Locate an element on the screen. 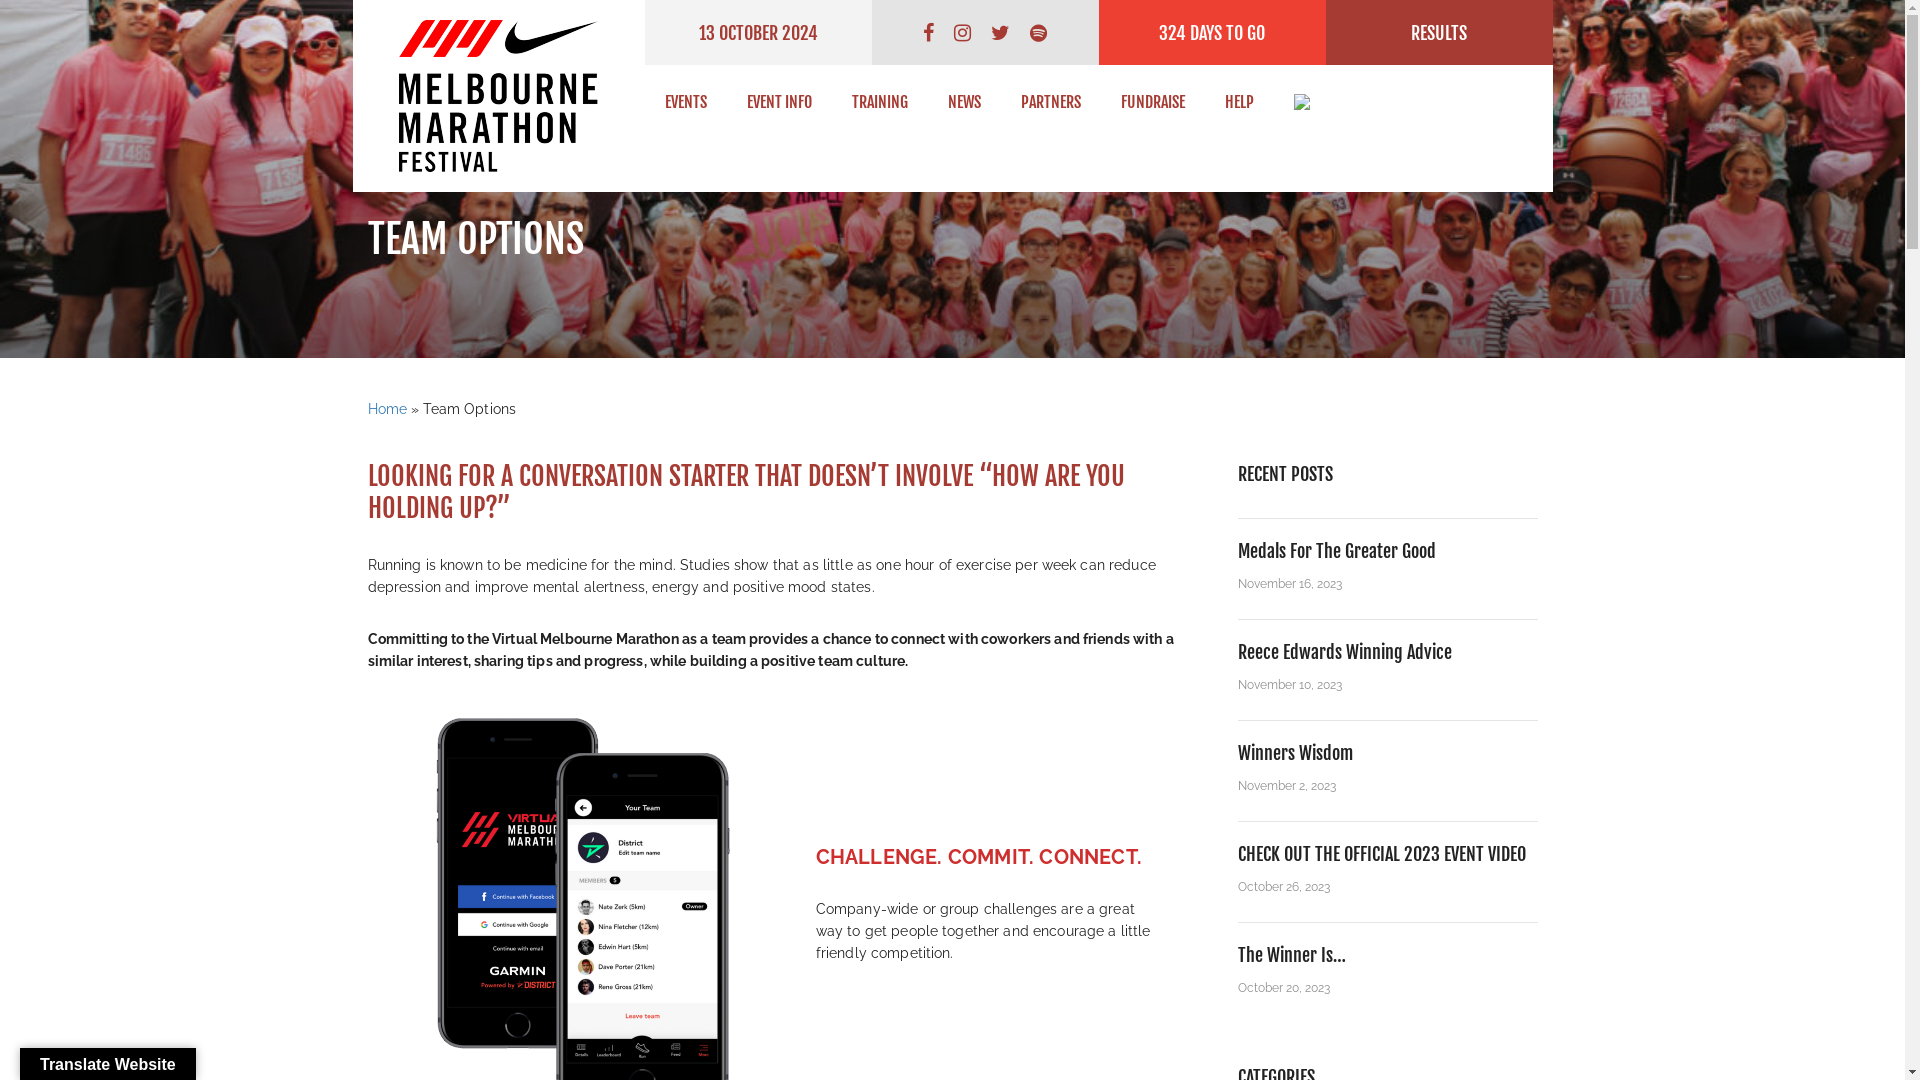  RESULTS is located at coordinates (1440, 32).